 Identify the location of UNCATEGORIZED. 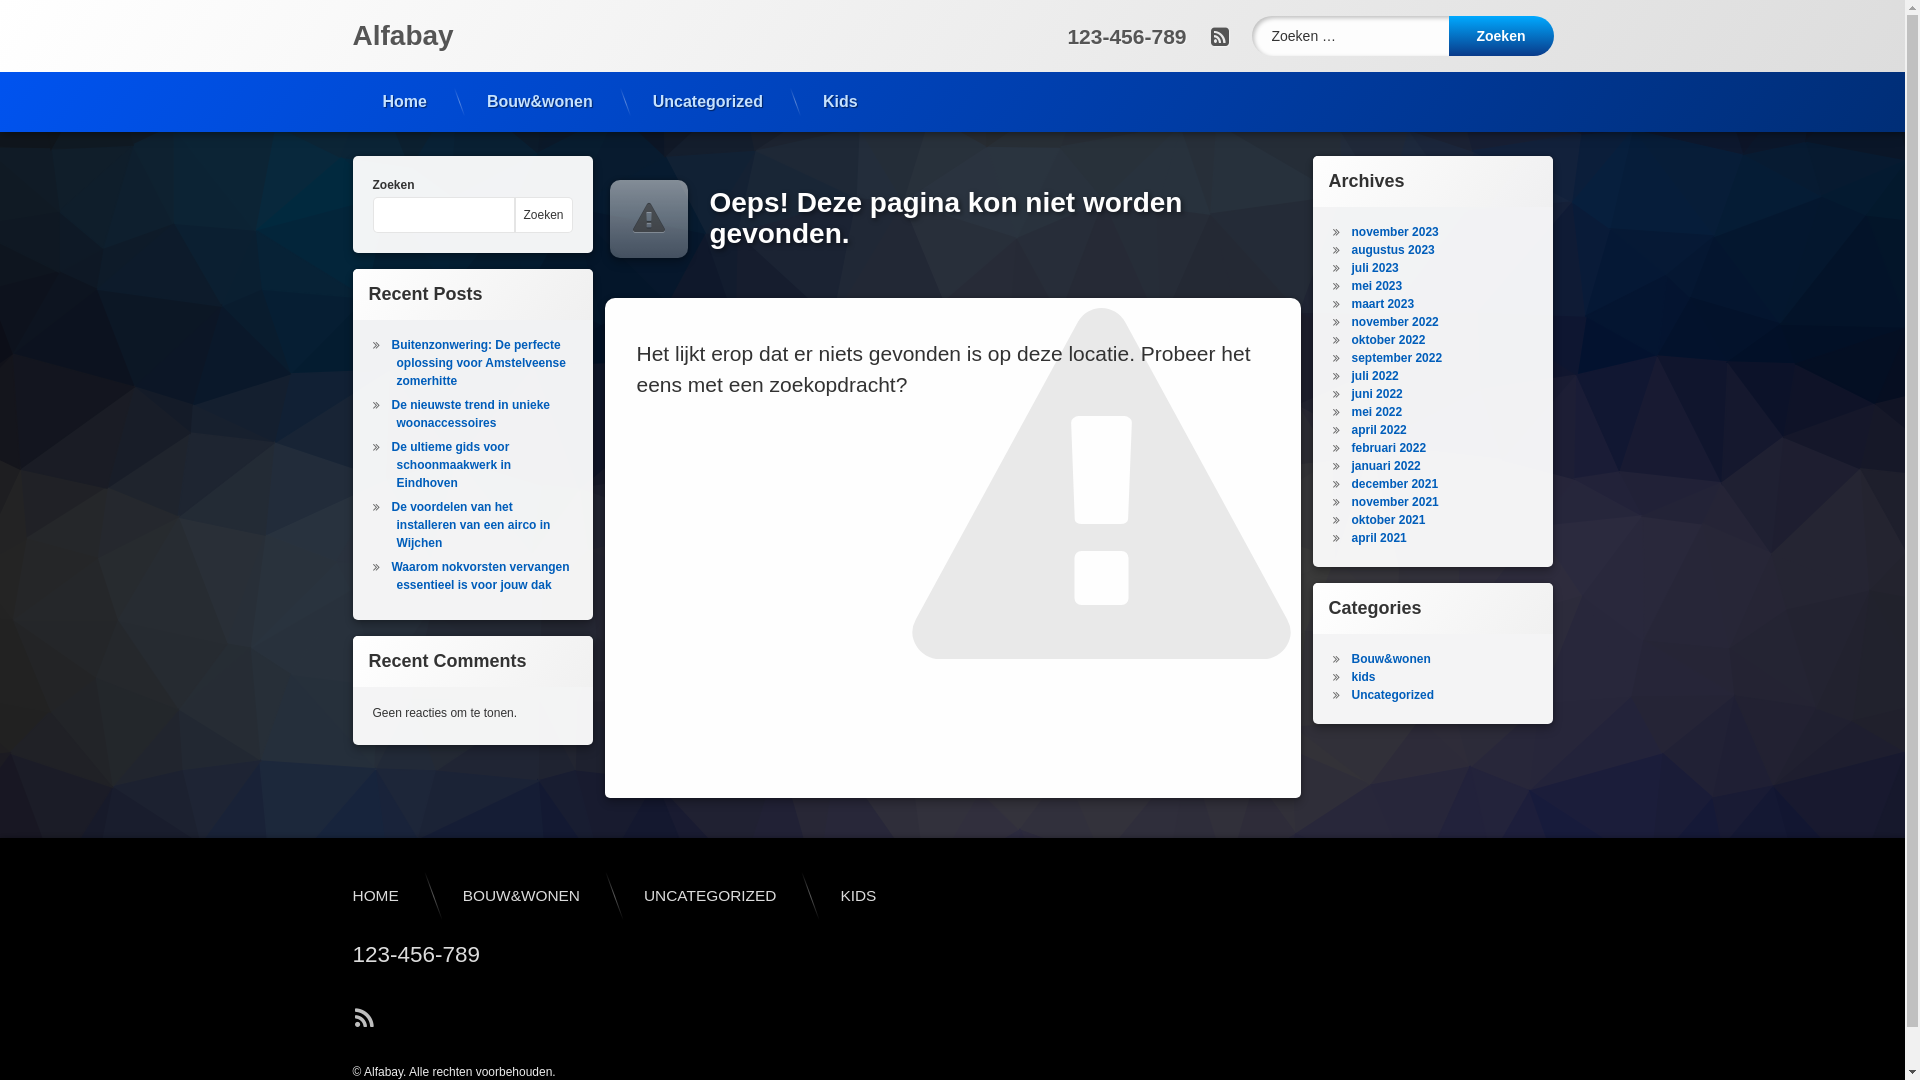
(710, 896).